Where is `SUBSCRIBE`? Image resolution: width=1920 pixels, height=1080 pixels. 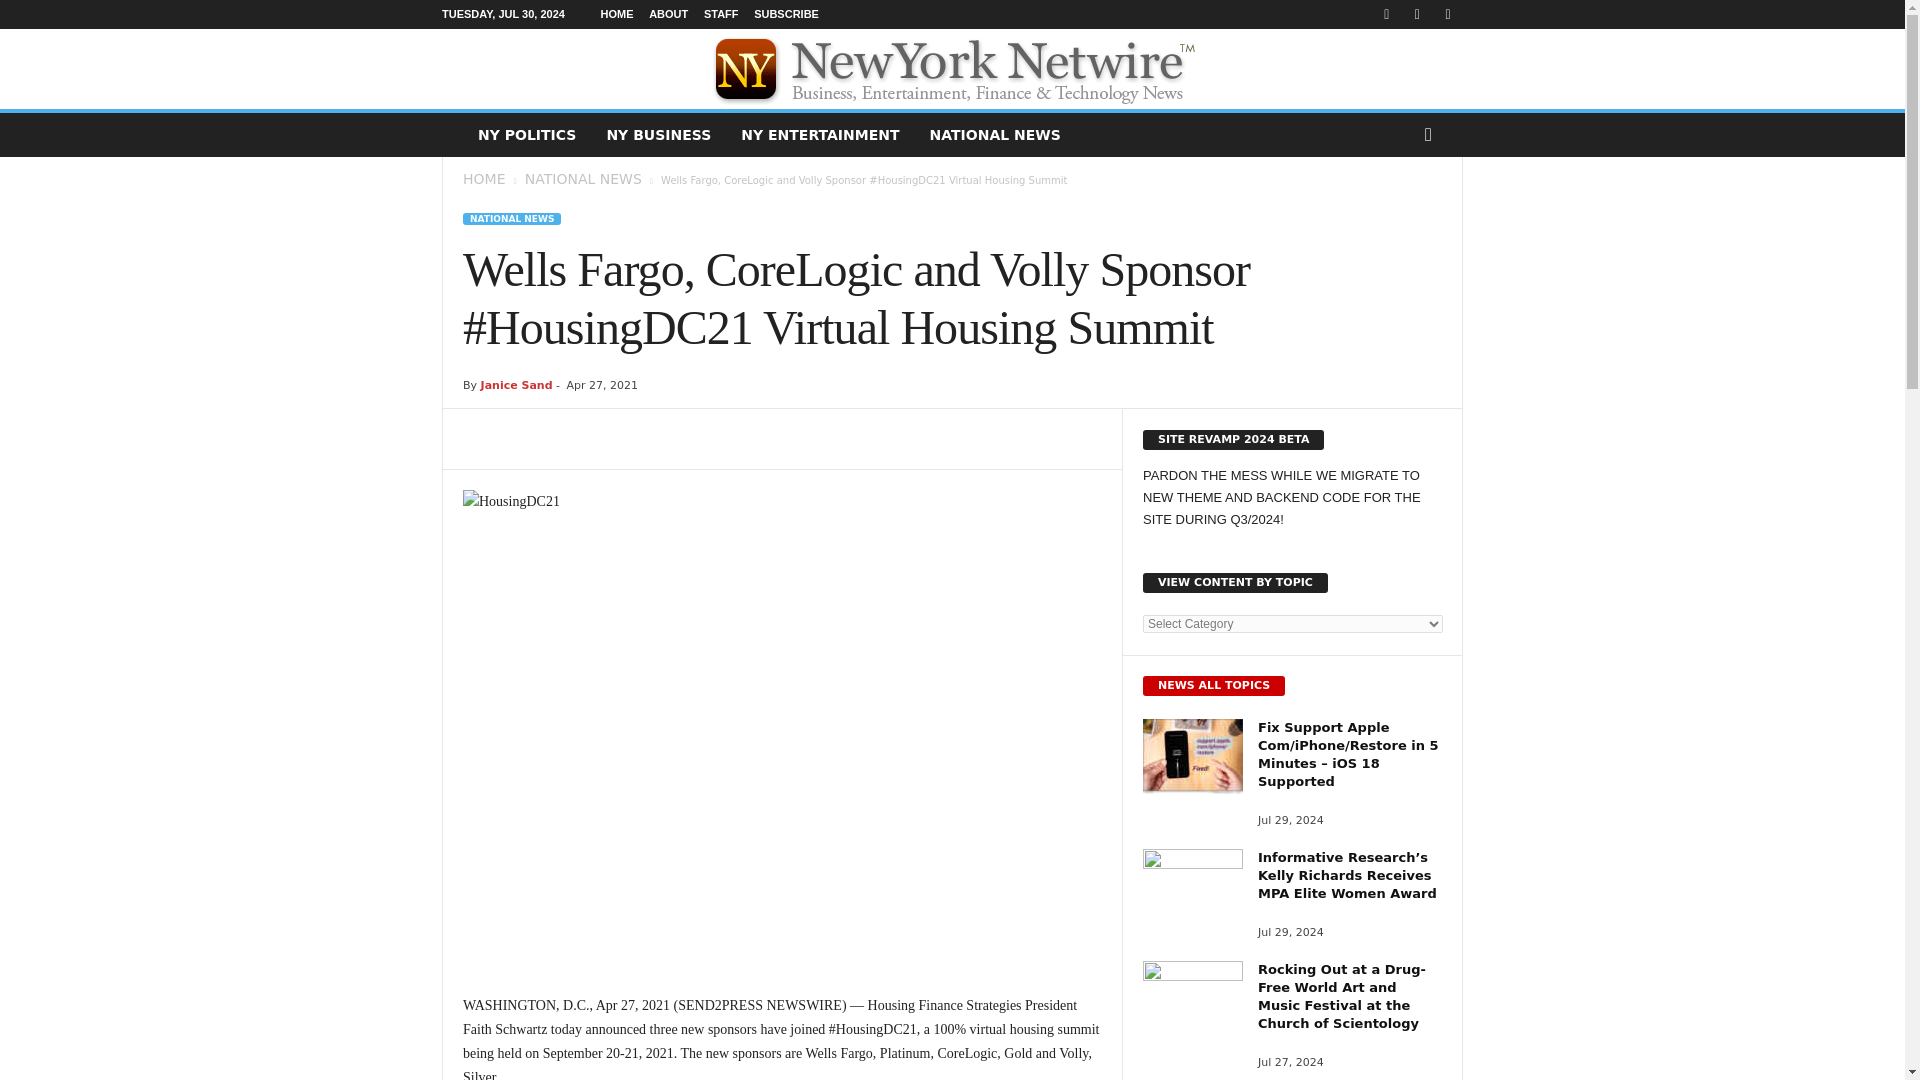 SUBSCRIBE is located at coordinates (786, 14).